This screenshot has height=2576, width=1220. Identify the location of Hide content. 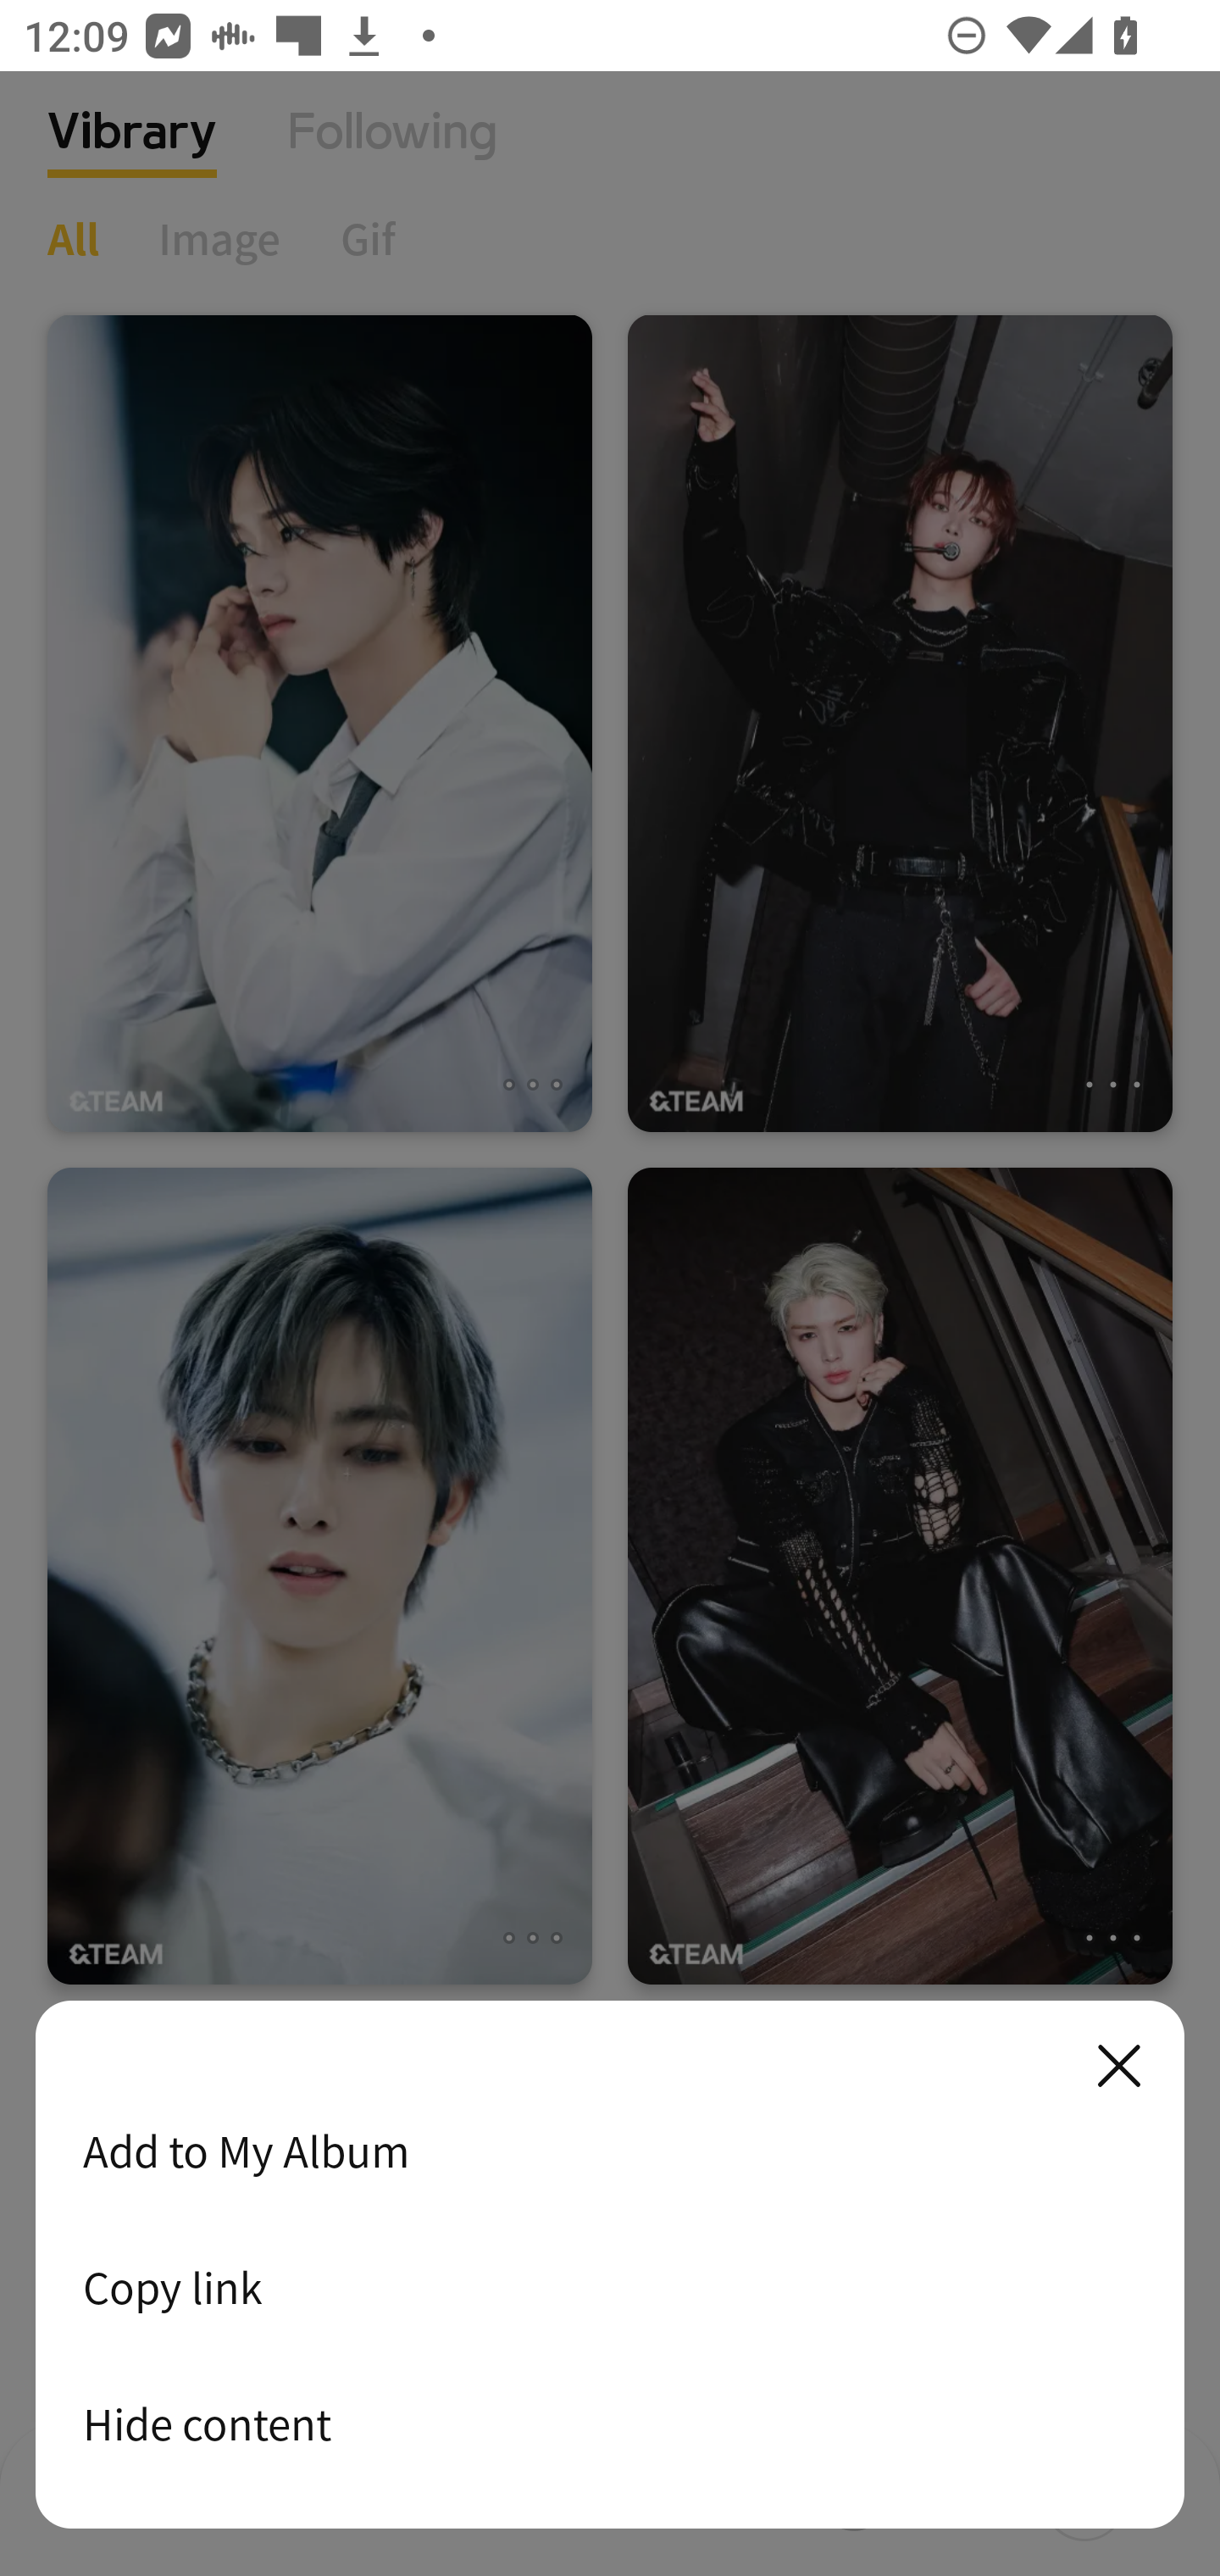
(610, 2423).